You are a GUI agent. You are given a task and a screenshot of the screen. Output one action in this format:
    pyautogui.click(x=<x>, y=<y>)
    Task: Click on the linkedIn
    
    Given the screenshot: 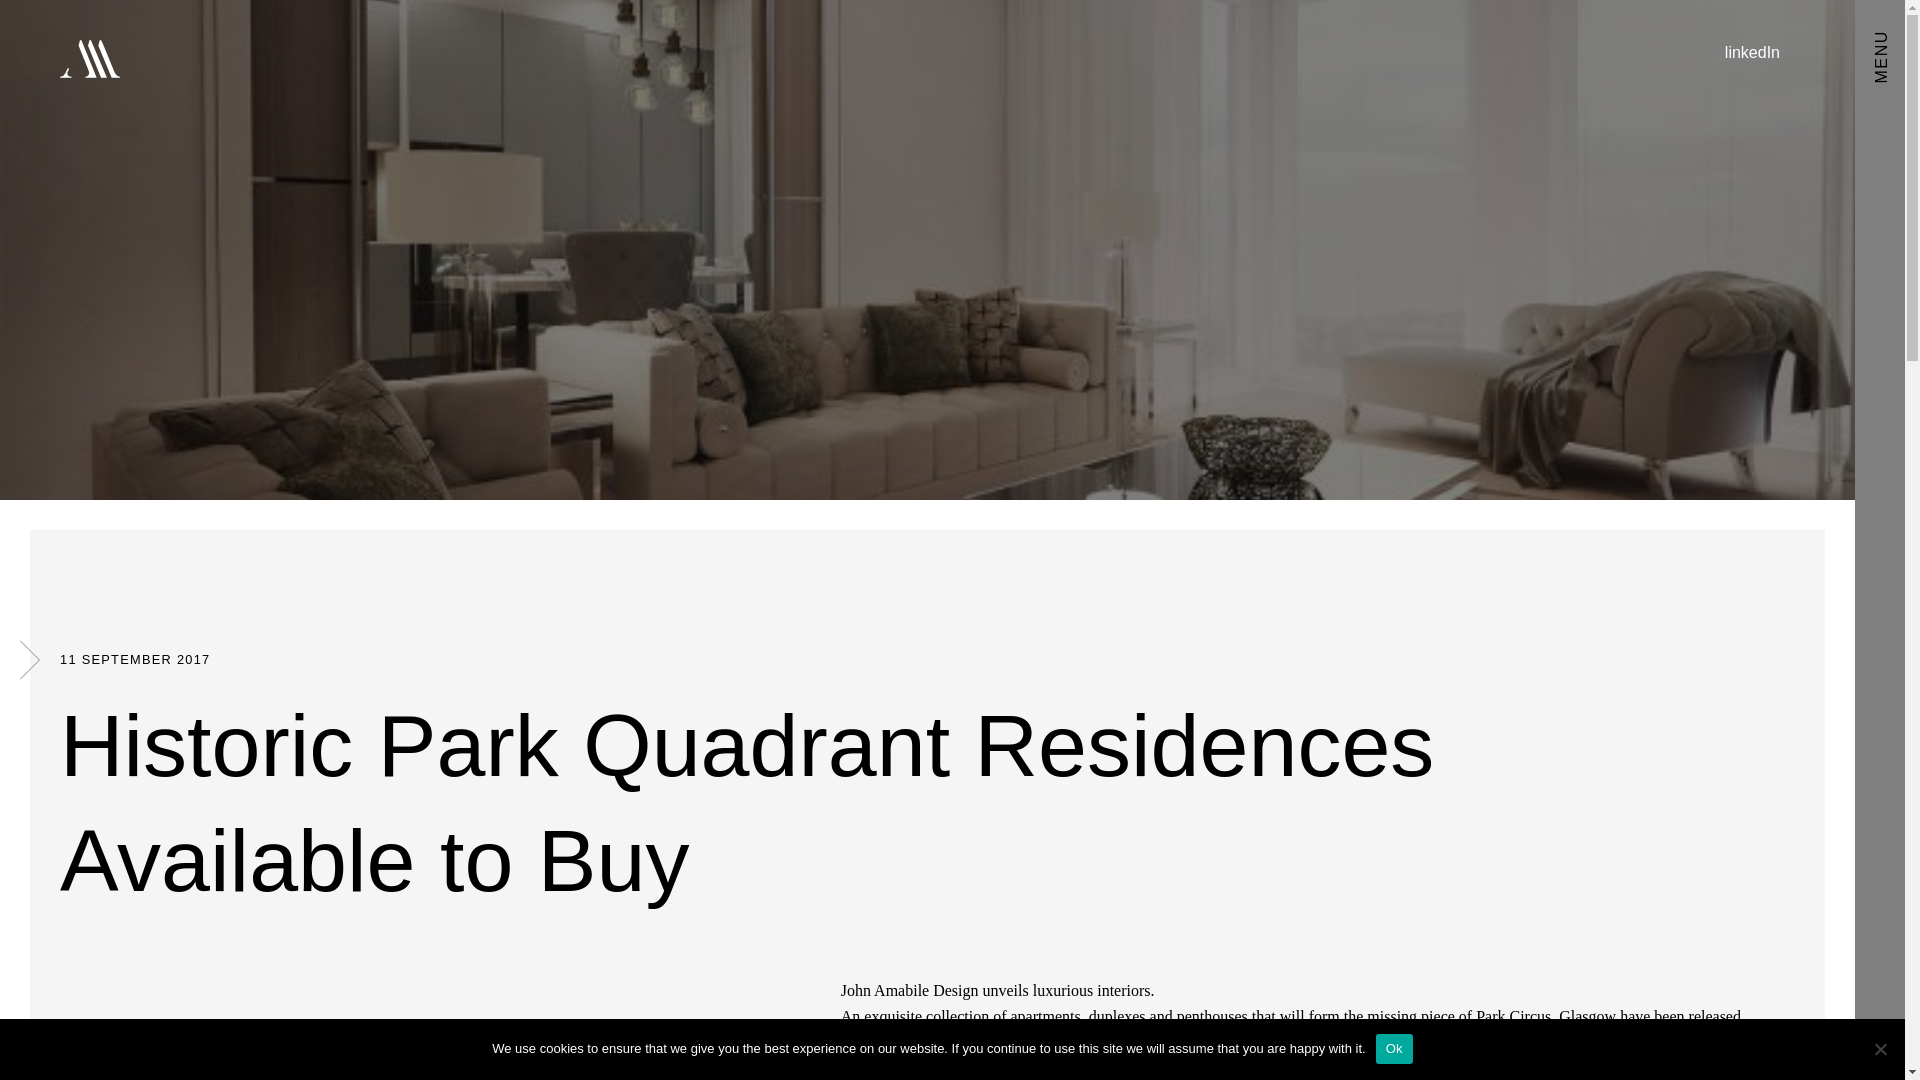 What is the action you would take?
    pyautogui.click(x=1752, y=52)
    